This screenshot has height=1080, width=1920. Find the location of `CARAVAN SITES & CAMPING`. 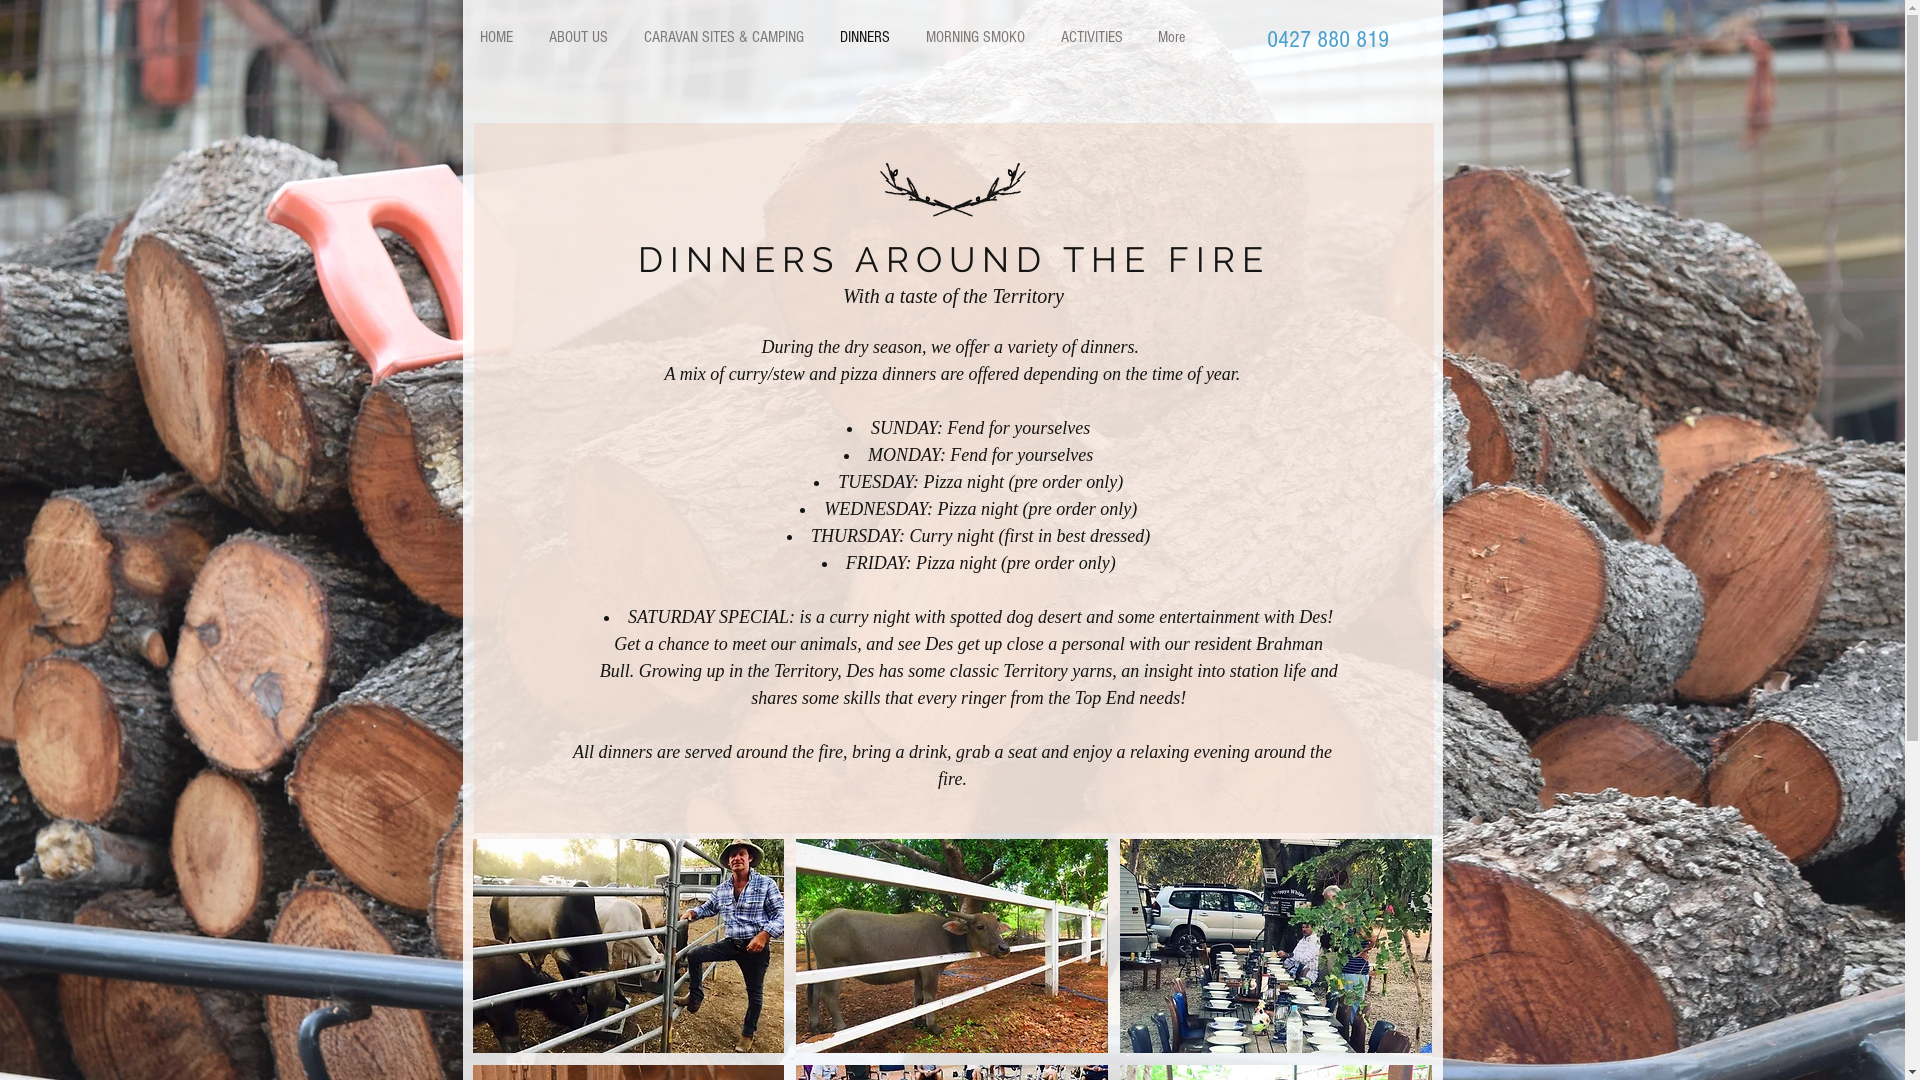

CARAVAN SITES & CAMPING is located at coordinates (724, 37).